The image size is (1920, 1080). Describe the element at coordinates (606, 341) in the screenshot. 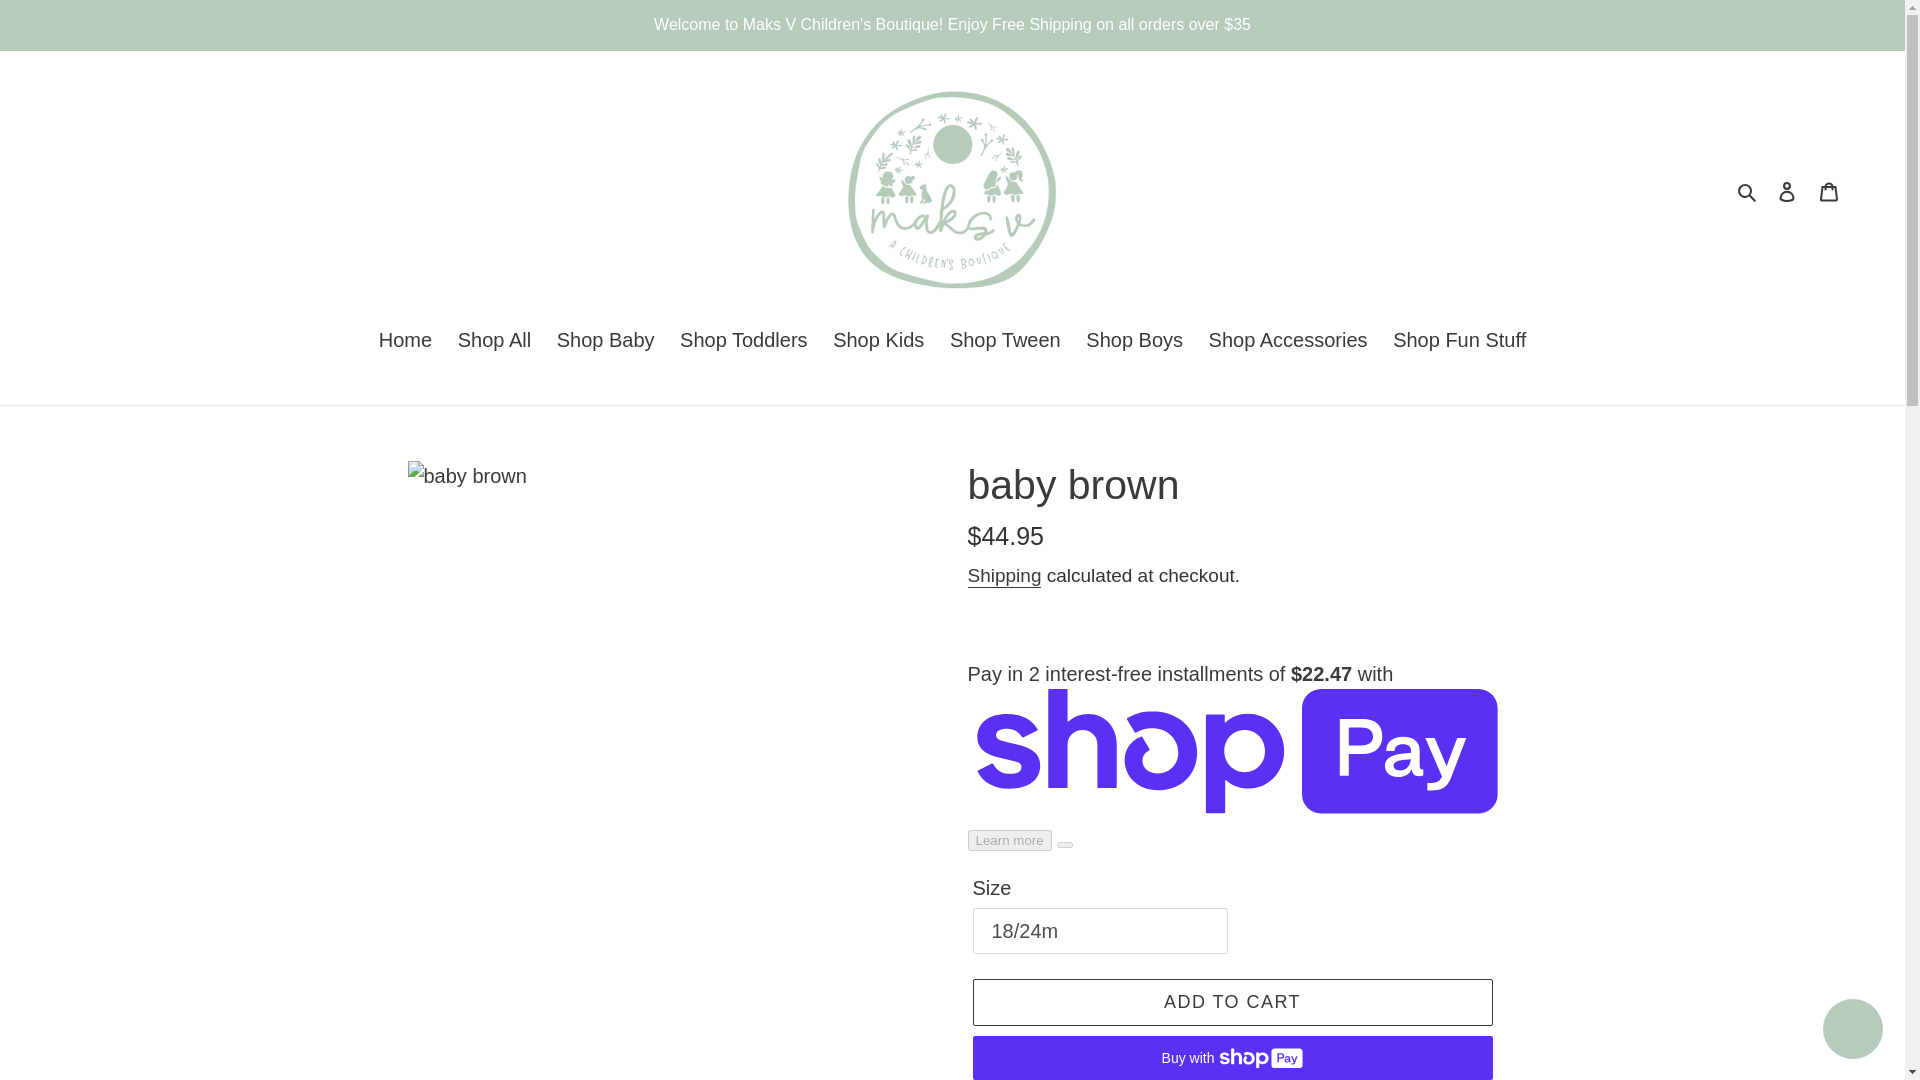

I see `Shop Baby` at that location.